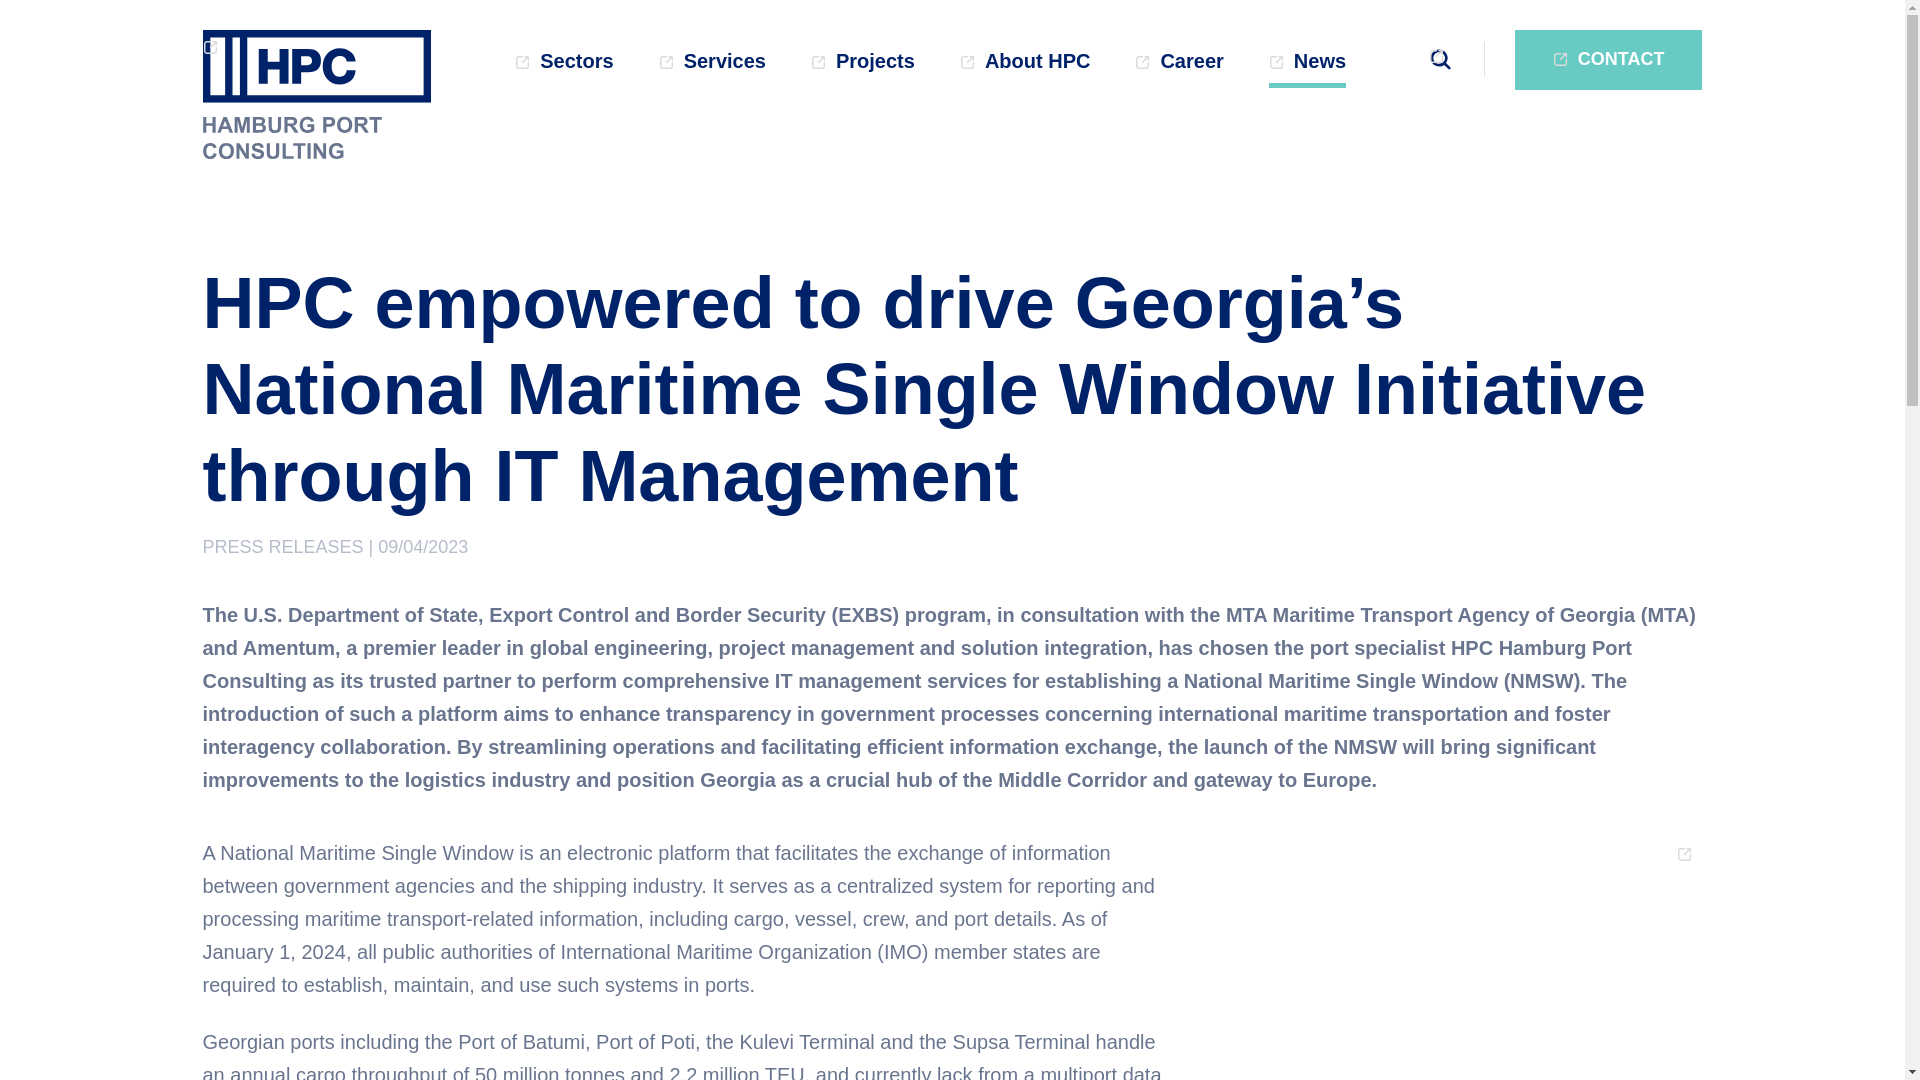  What do you see at coordinates (862, 66) in the screenshot?
I see `Projects` at bounding box center [862, 66].